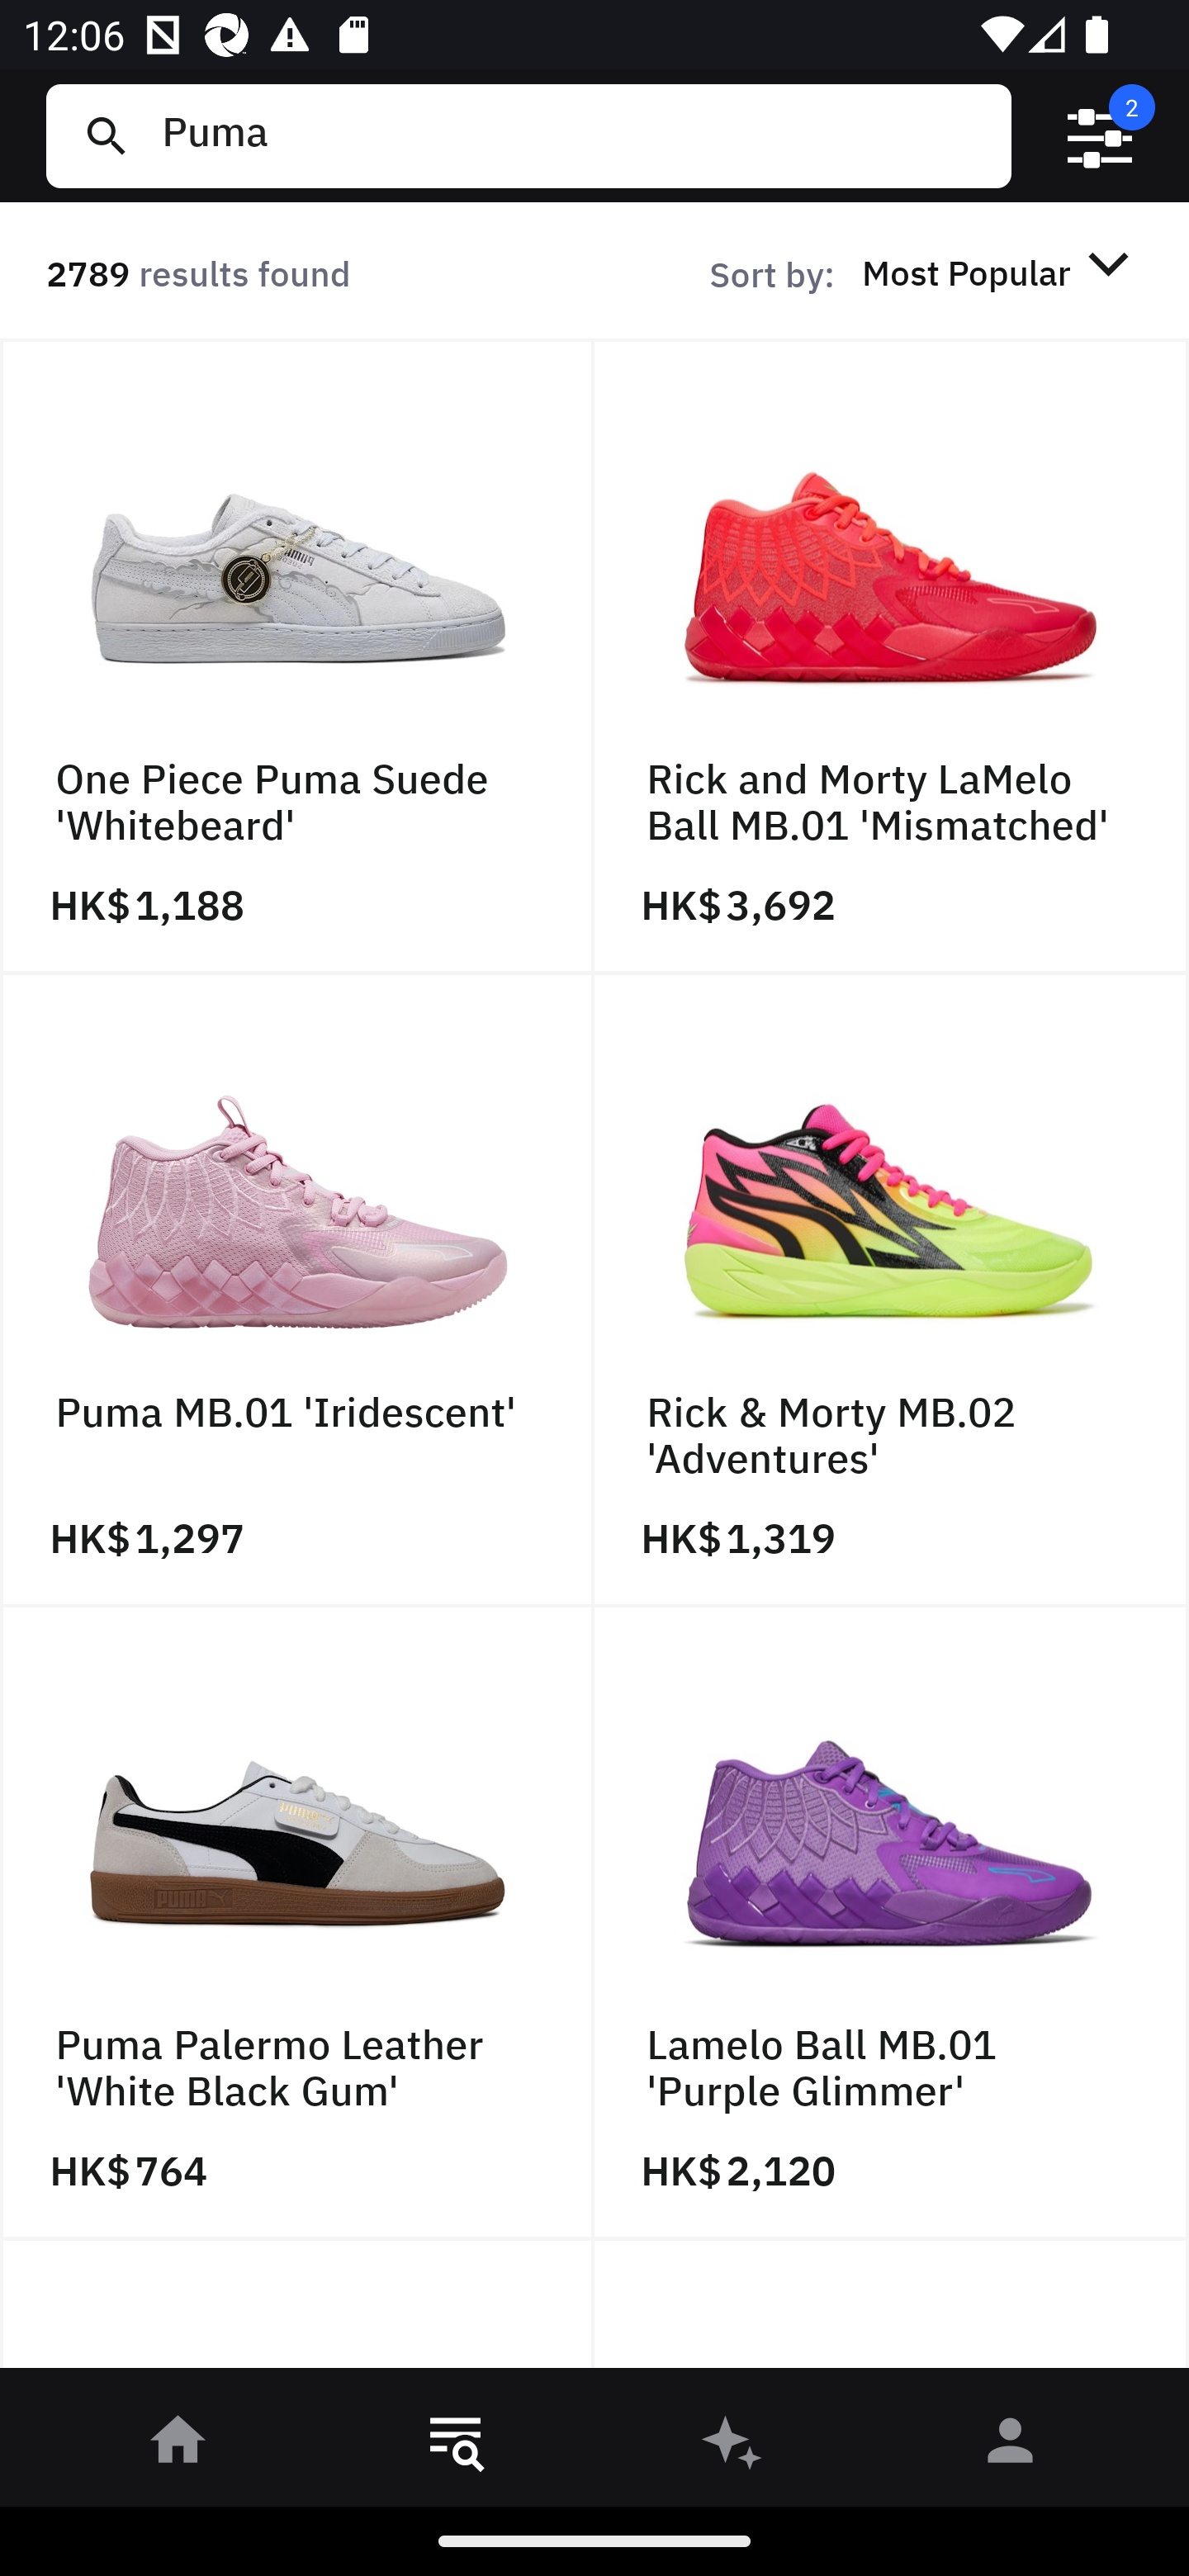  Describe the element at coordinates (297, 1924) in the screenshot. I see `Puma Palermo Leather 'White Black Gum' HK$ 764` at that location.